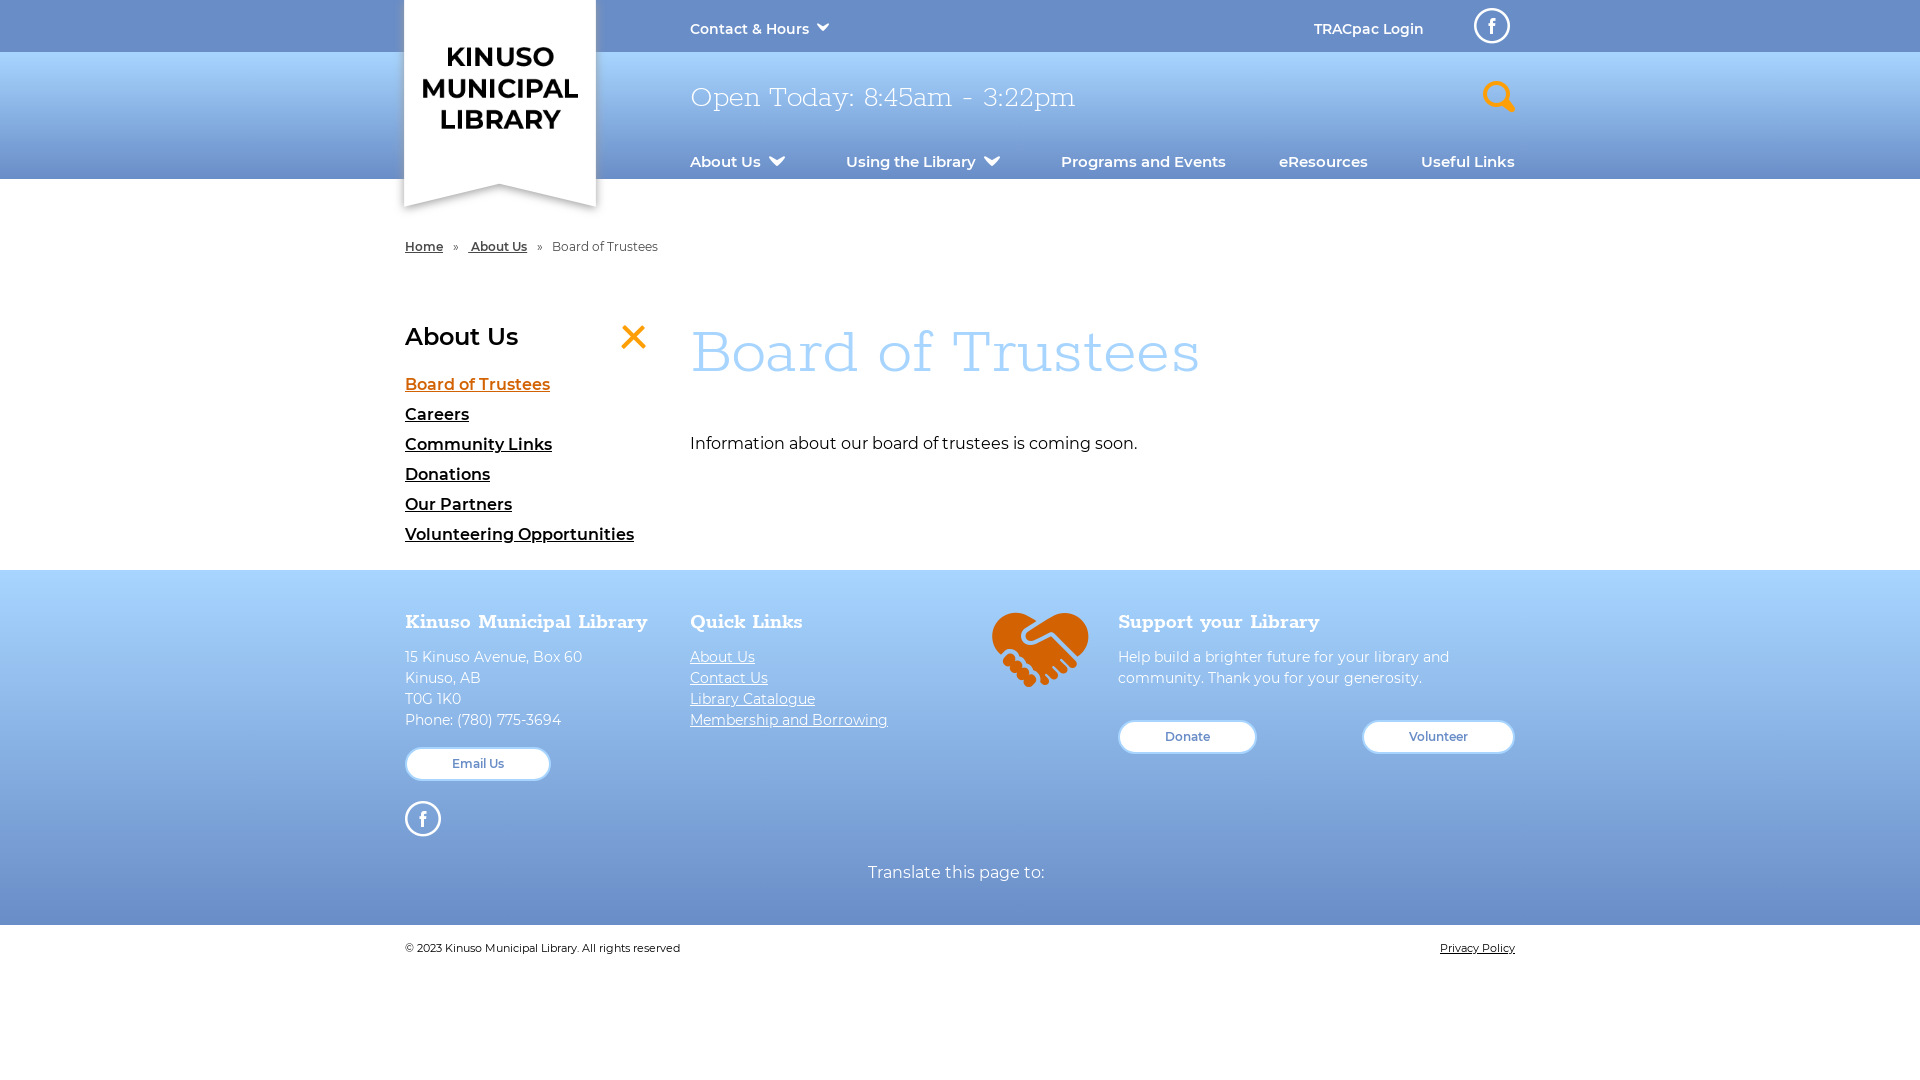 Image resolution: width=1920 pixels, height=1080 pixels. What do you see at coordinates (818, 678) in the screenshot?
I see `Contact Us` at bounding box center [818, 678].